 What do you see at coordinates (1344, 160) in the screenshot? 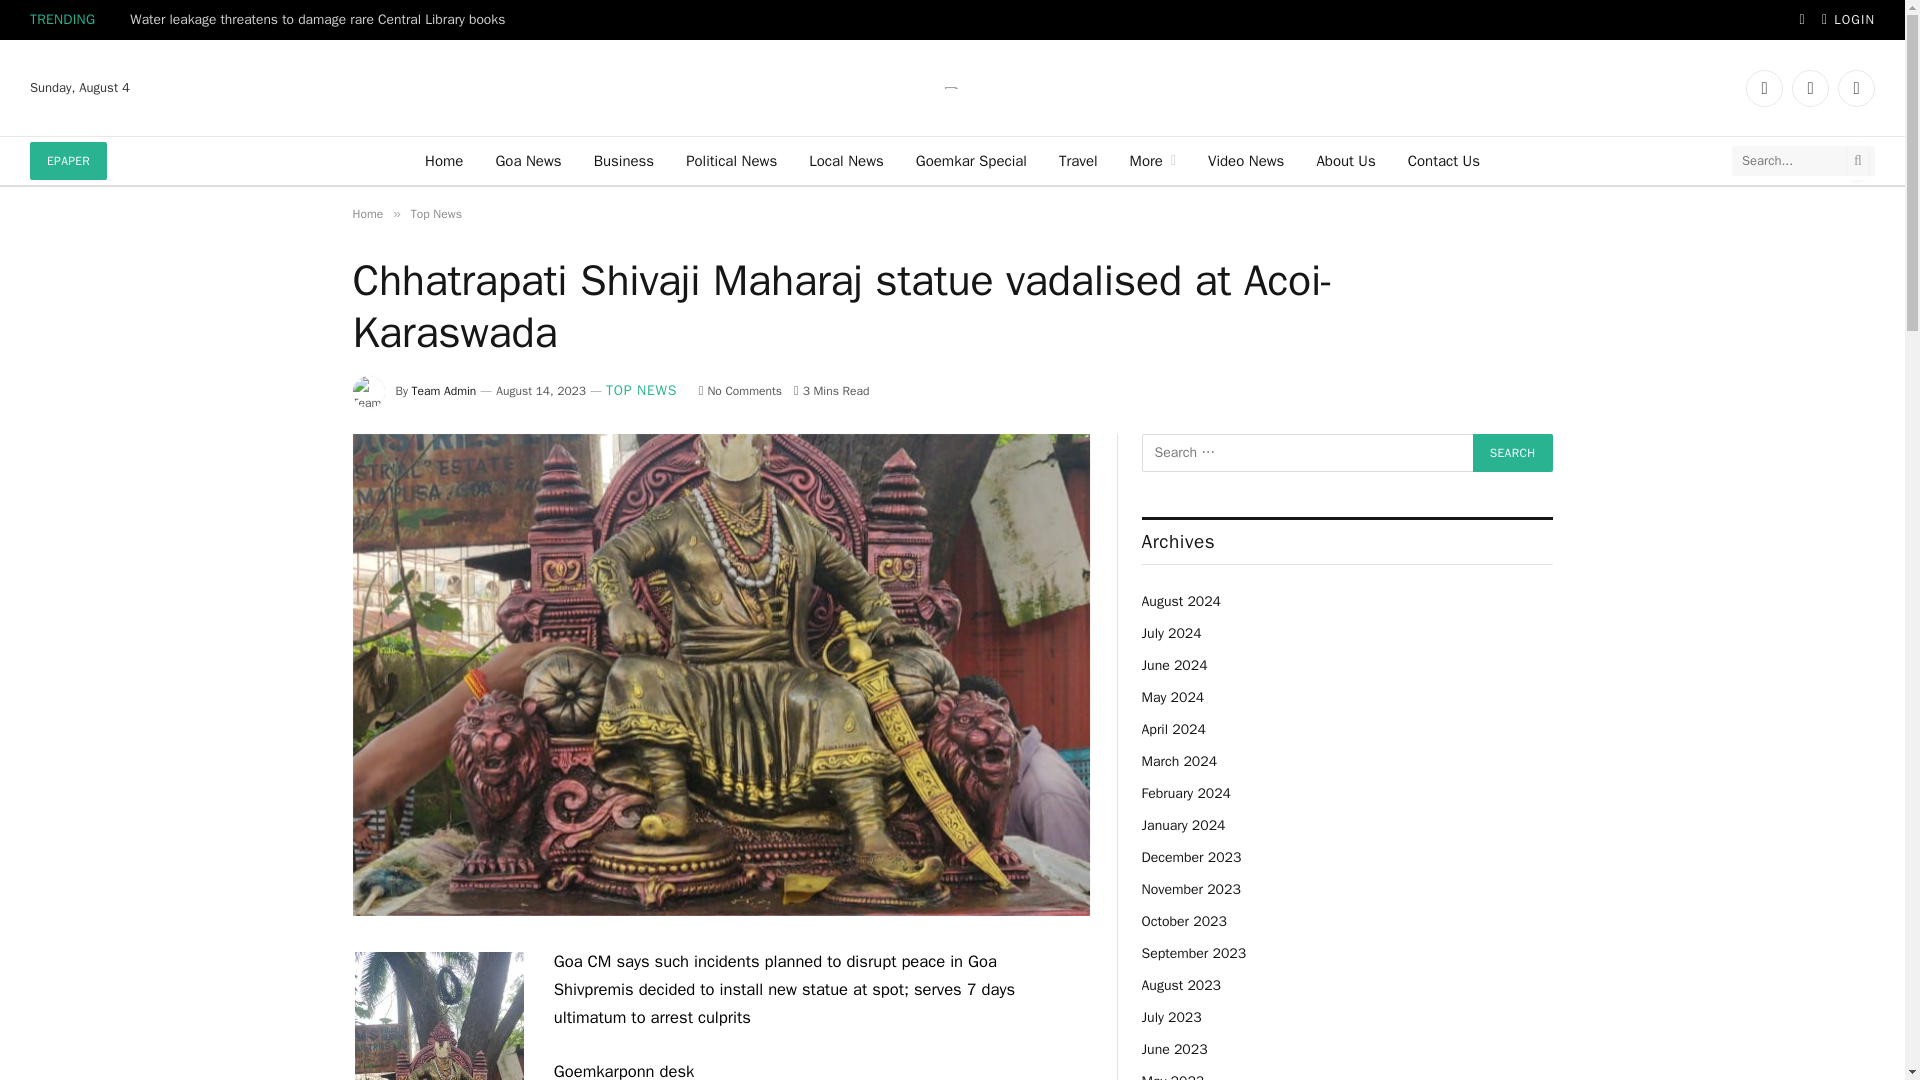
I see `About Us` at bounding box center [1344, 160].